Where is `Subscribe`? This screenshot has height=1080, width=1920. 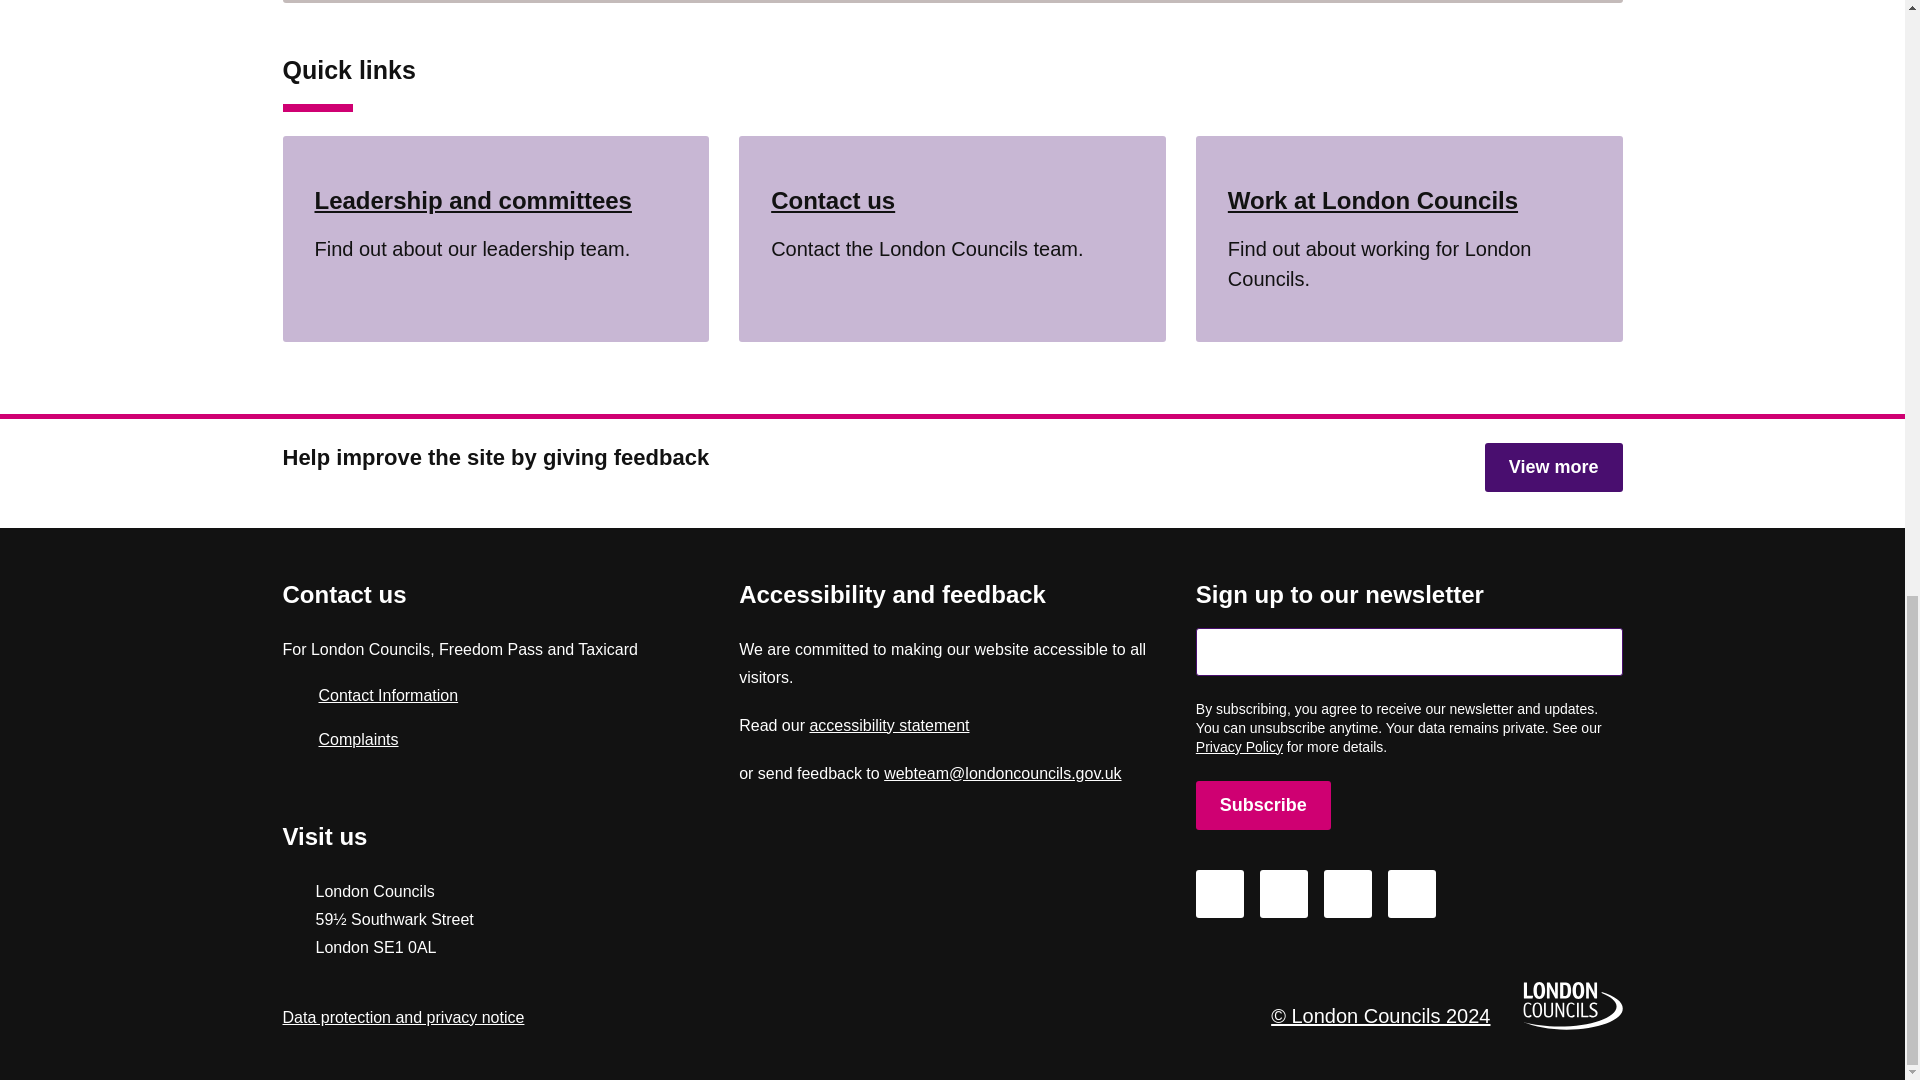 Subscribe is located at coordinates (480, 739).